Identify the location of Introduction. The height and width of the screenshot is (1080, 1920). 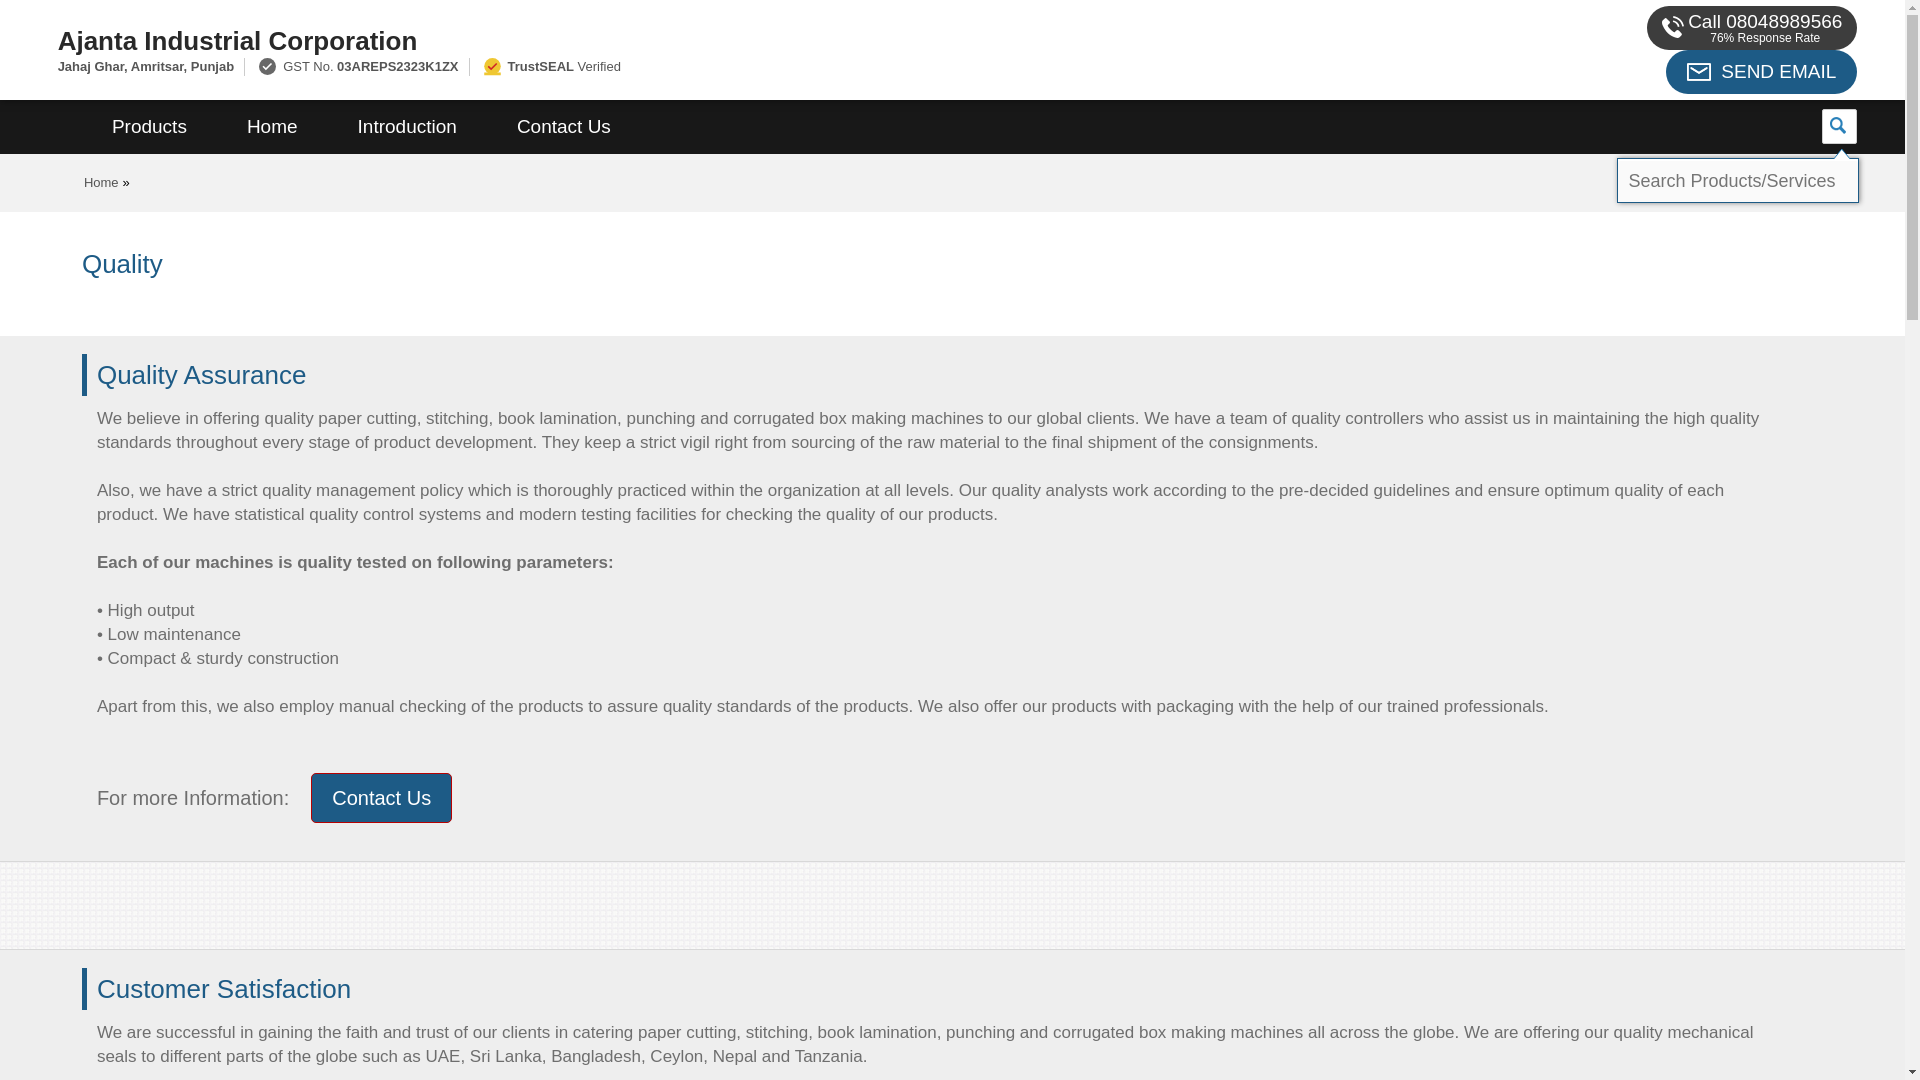
(408, 127).